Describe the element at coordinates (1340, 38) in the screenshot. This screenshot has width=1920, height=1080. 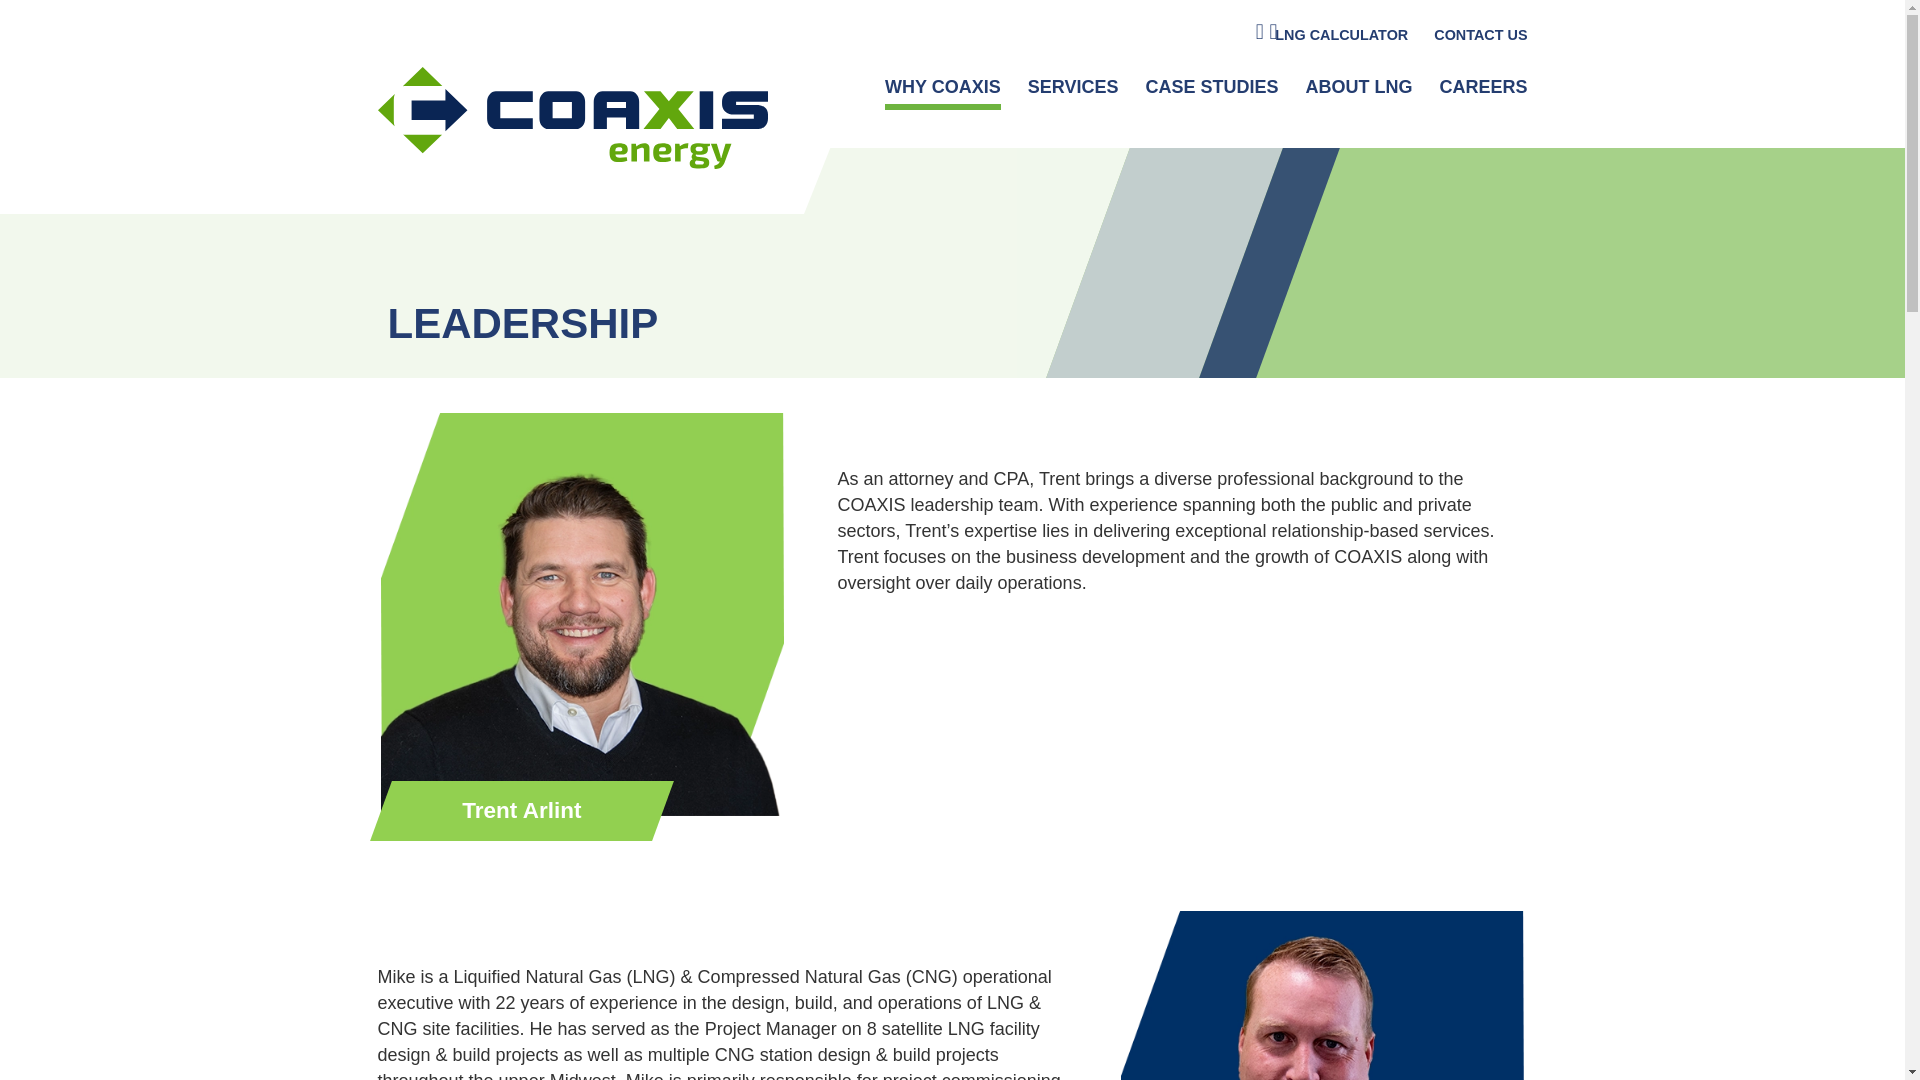
I see `LNG CALCULATOR` at that location.